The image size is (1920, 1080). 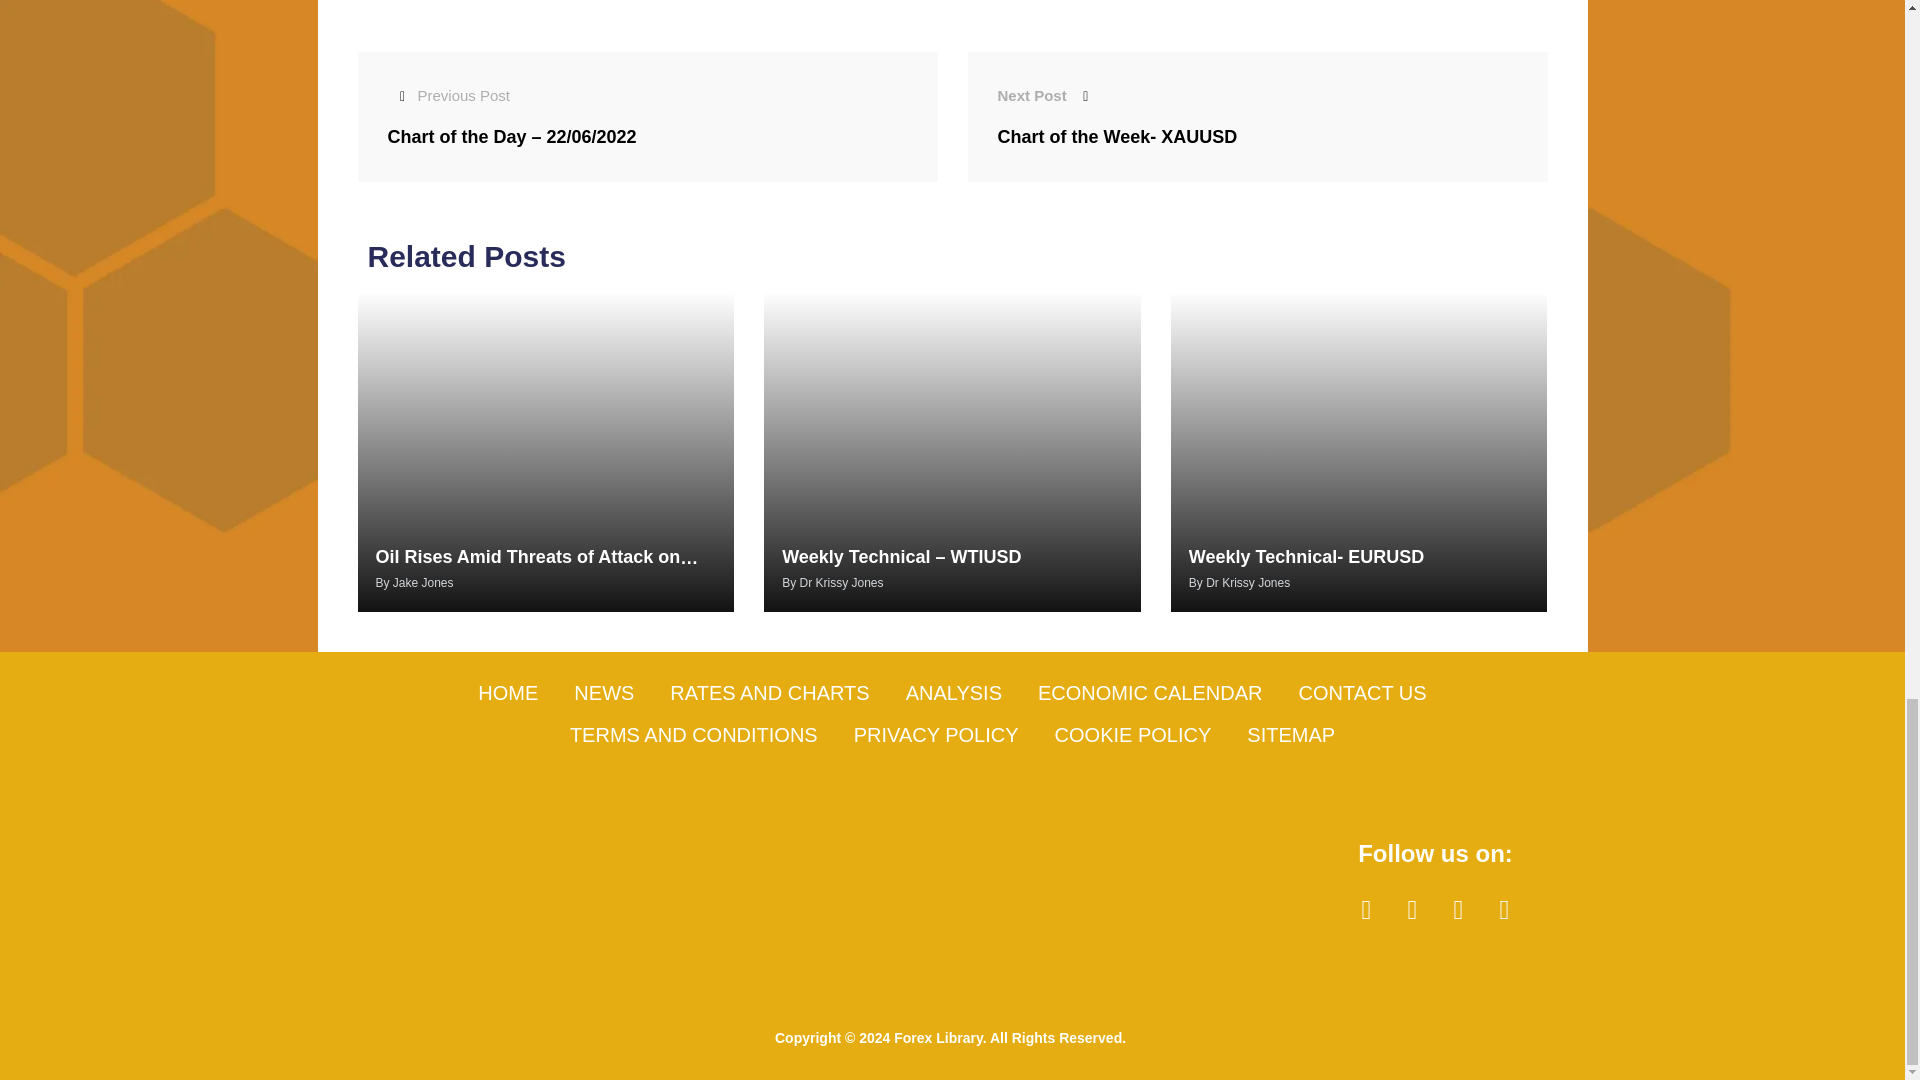 What do you see at coordinates (1359, 452) in the screenshot?
I see `Weekly Technical- EURUSD` at bounding box center [1359, 452].